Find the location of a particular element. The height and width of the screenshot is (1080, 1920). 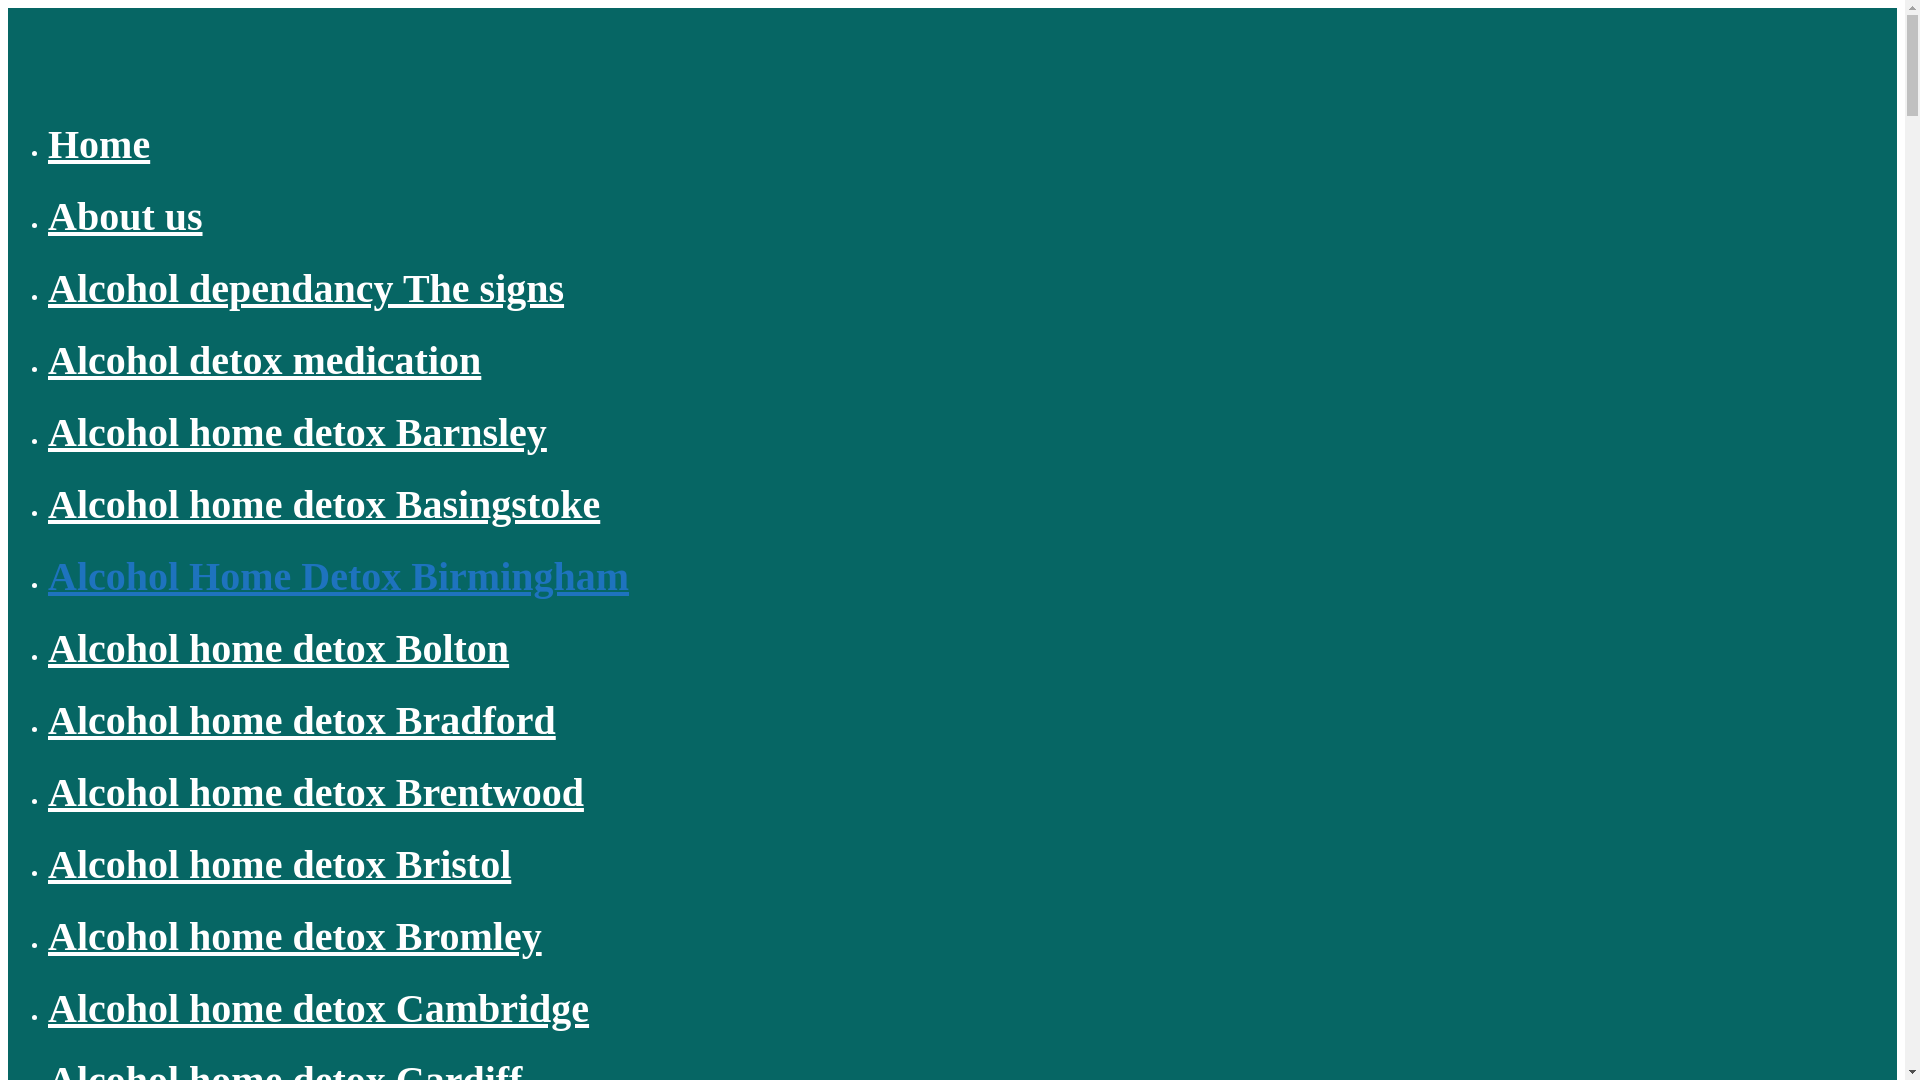

Alcohol detox medication is located at coordinates (264, 360).